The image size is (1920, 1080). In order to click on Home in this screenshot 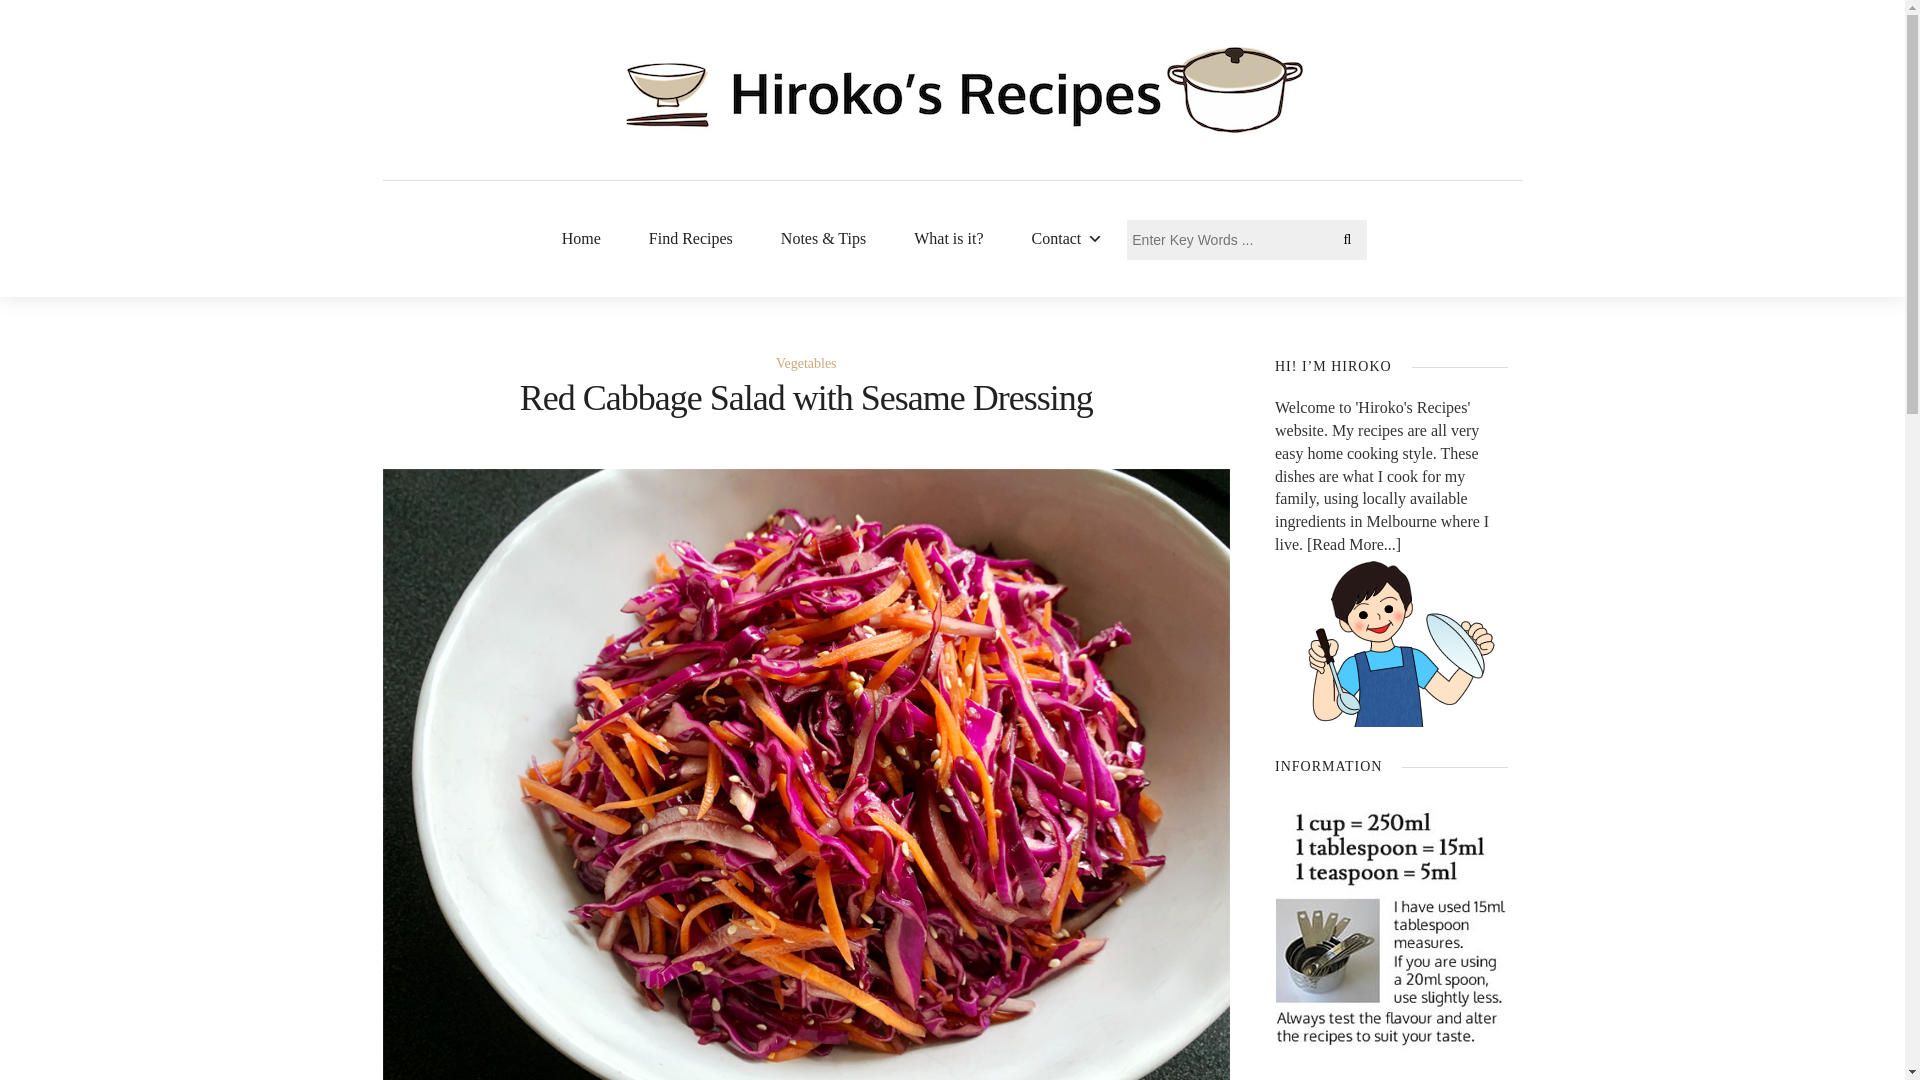, I will do `click(581, 238)`.